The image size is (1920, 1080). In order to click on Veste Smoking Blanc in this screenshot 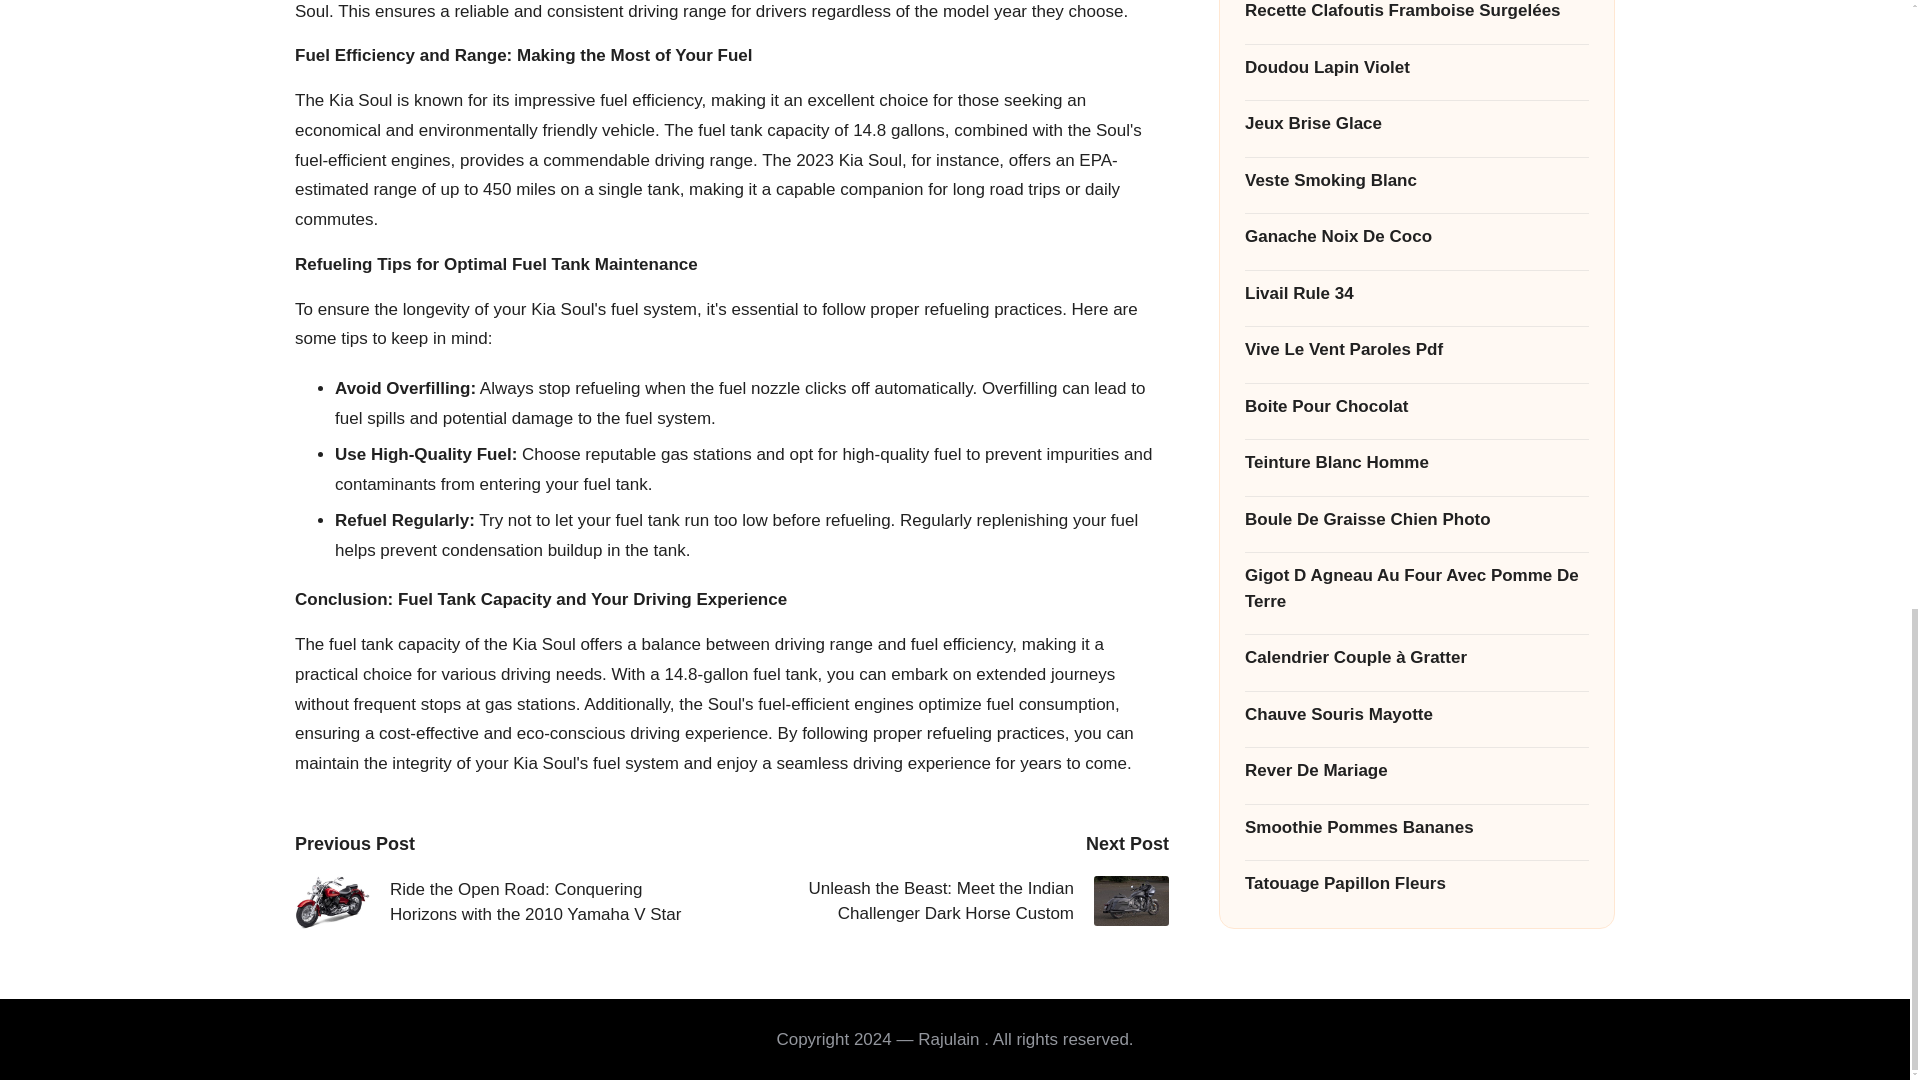, I will do `click(1416, 95)`.